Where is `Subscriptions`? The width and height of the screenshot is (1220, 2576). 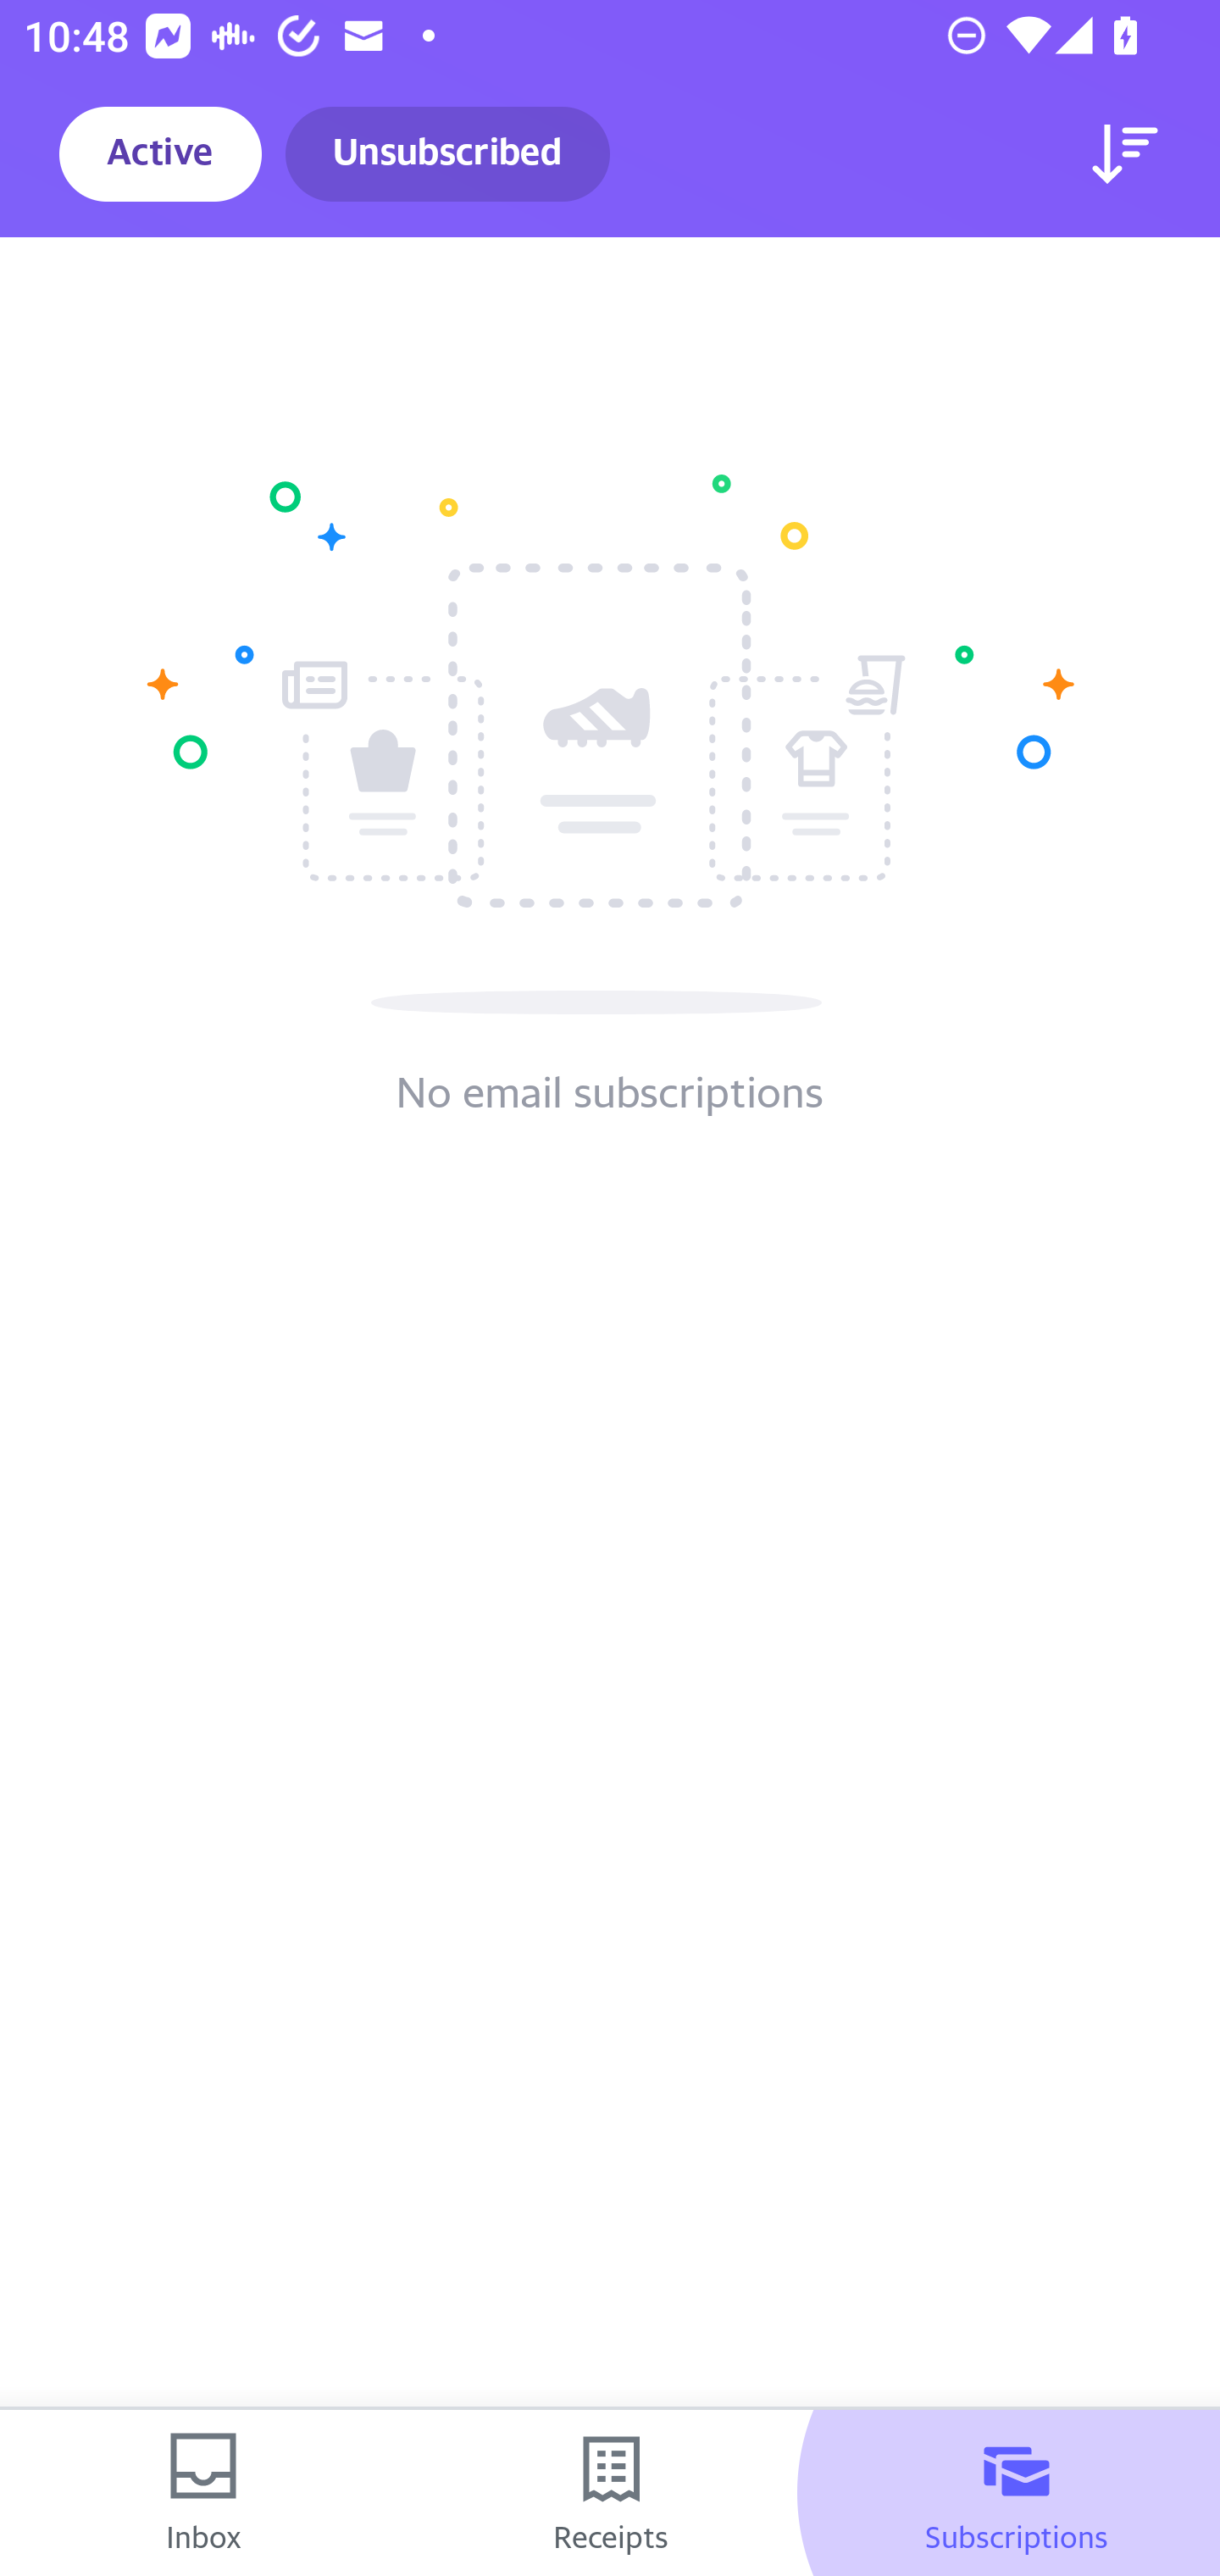
Subscriptions is located at coordinates (1017, 2493).